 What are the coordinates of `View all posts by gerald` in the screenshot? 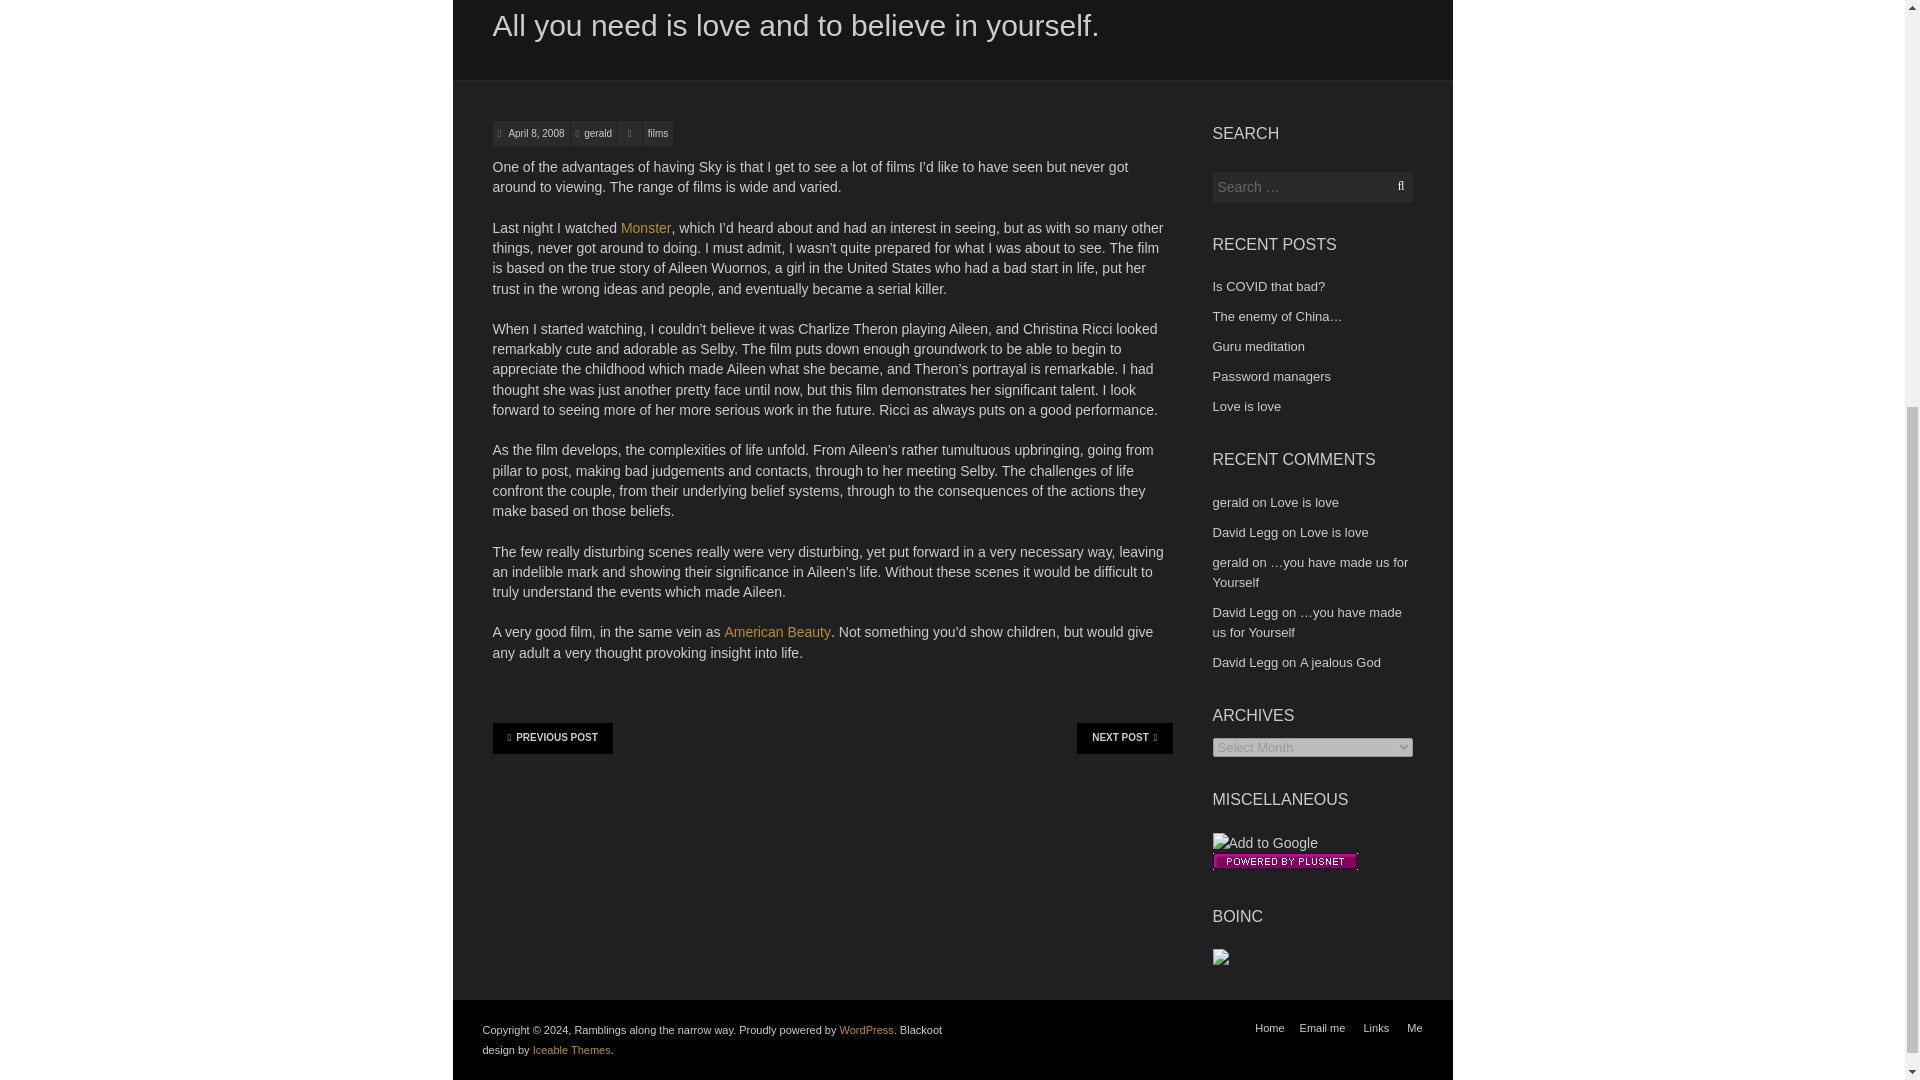 It's located at (598, 134).